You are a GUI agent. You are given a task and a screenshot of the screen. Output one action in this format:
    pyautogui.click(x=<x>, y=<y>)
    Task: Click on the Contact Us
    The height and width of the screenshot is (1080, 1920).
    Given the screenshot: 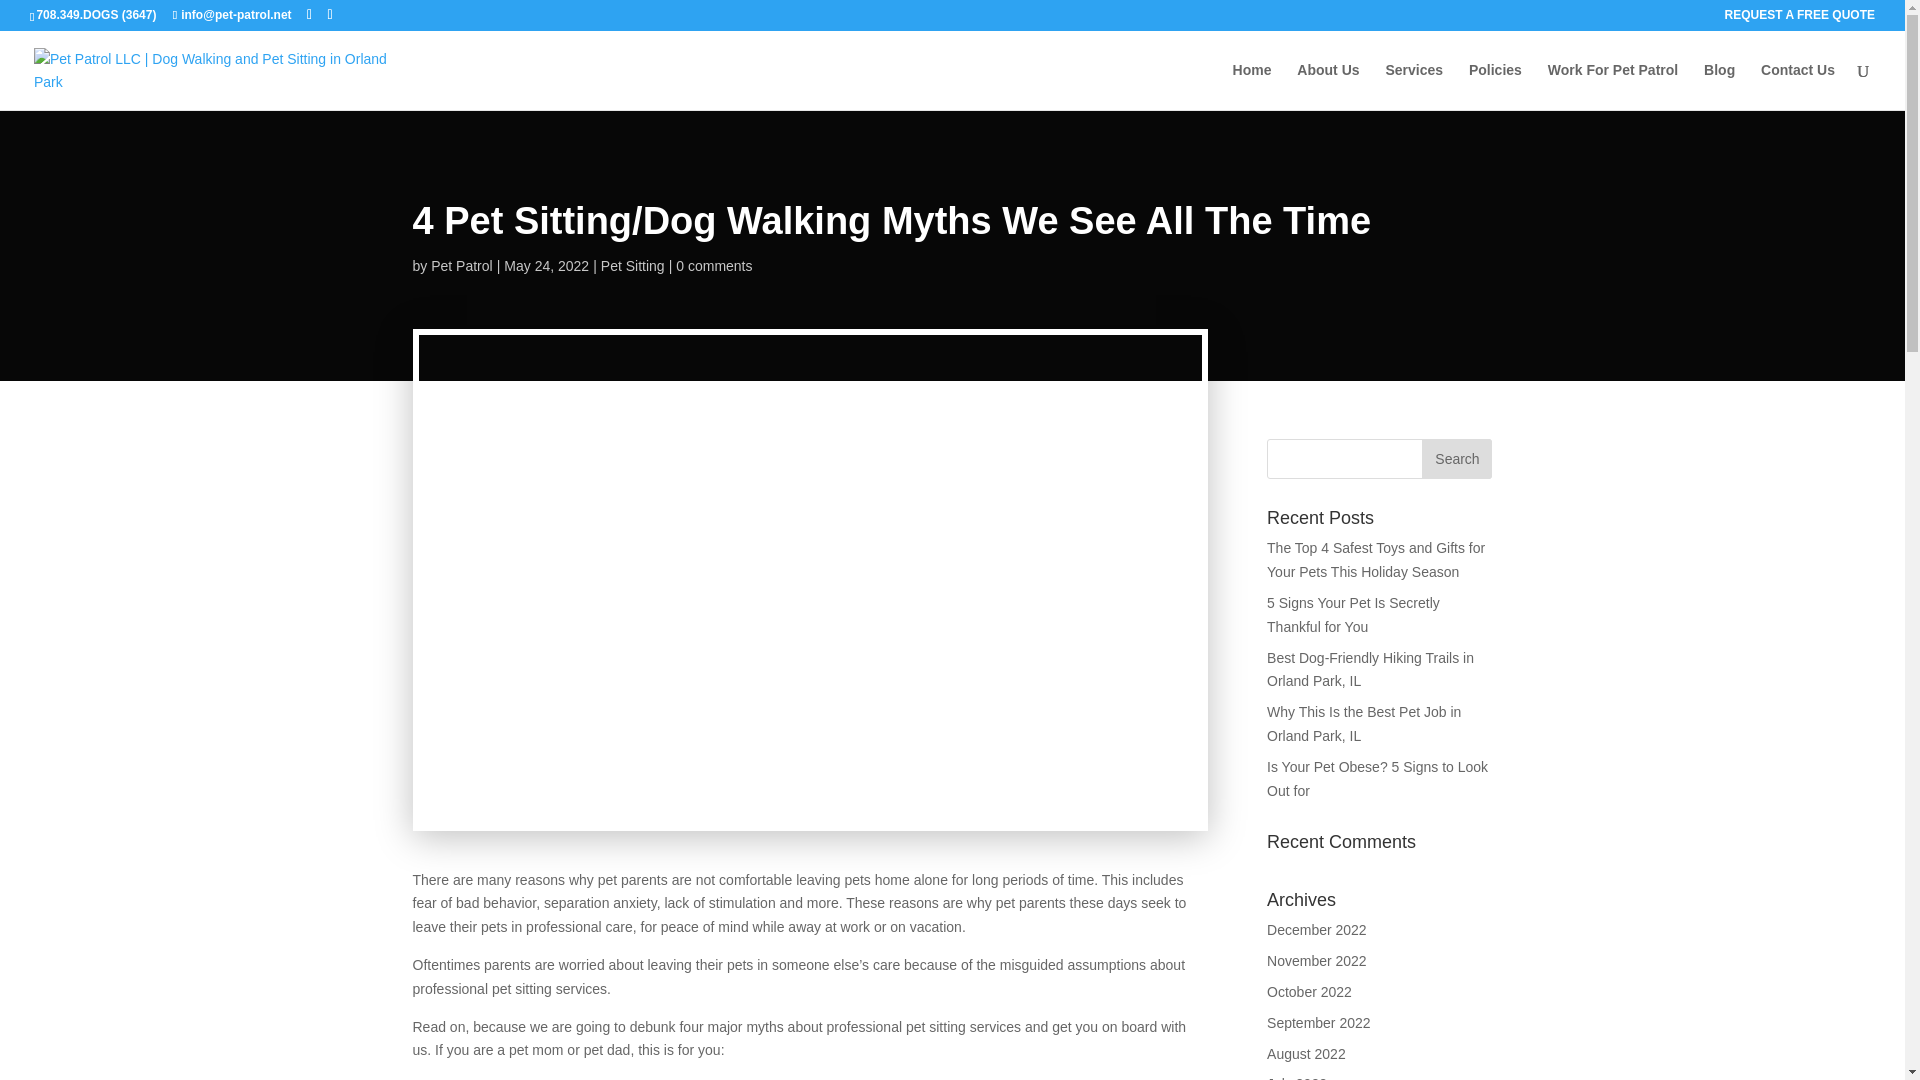 What is the action you would take?
    pyautogui.click(x=1798, y=86)
    